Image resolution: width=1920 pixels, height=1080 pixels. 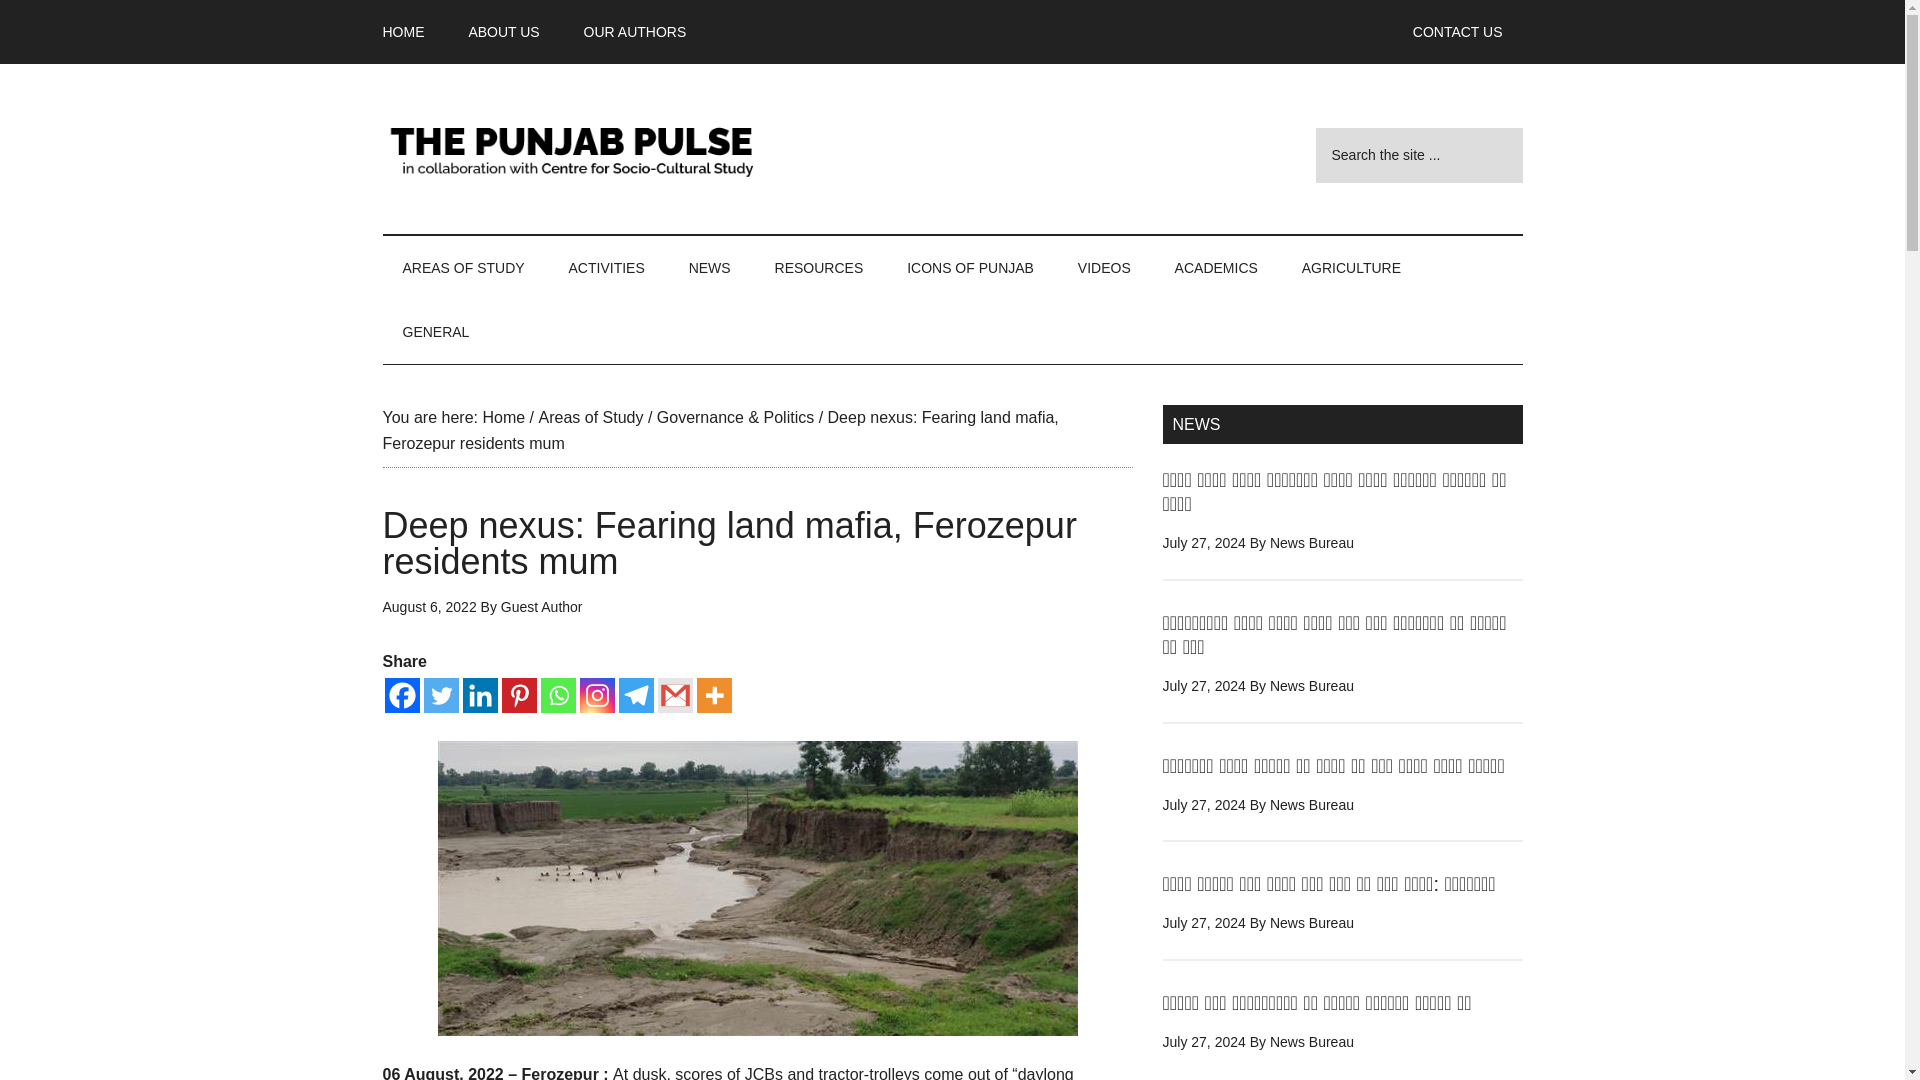 What do you see at coordinates (635, 32) in the screenshot?
I see `OUR AUTHORS` at bounding box center [635, 32].